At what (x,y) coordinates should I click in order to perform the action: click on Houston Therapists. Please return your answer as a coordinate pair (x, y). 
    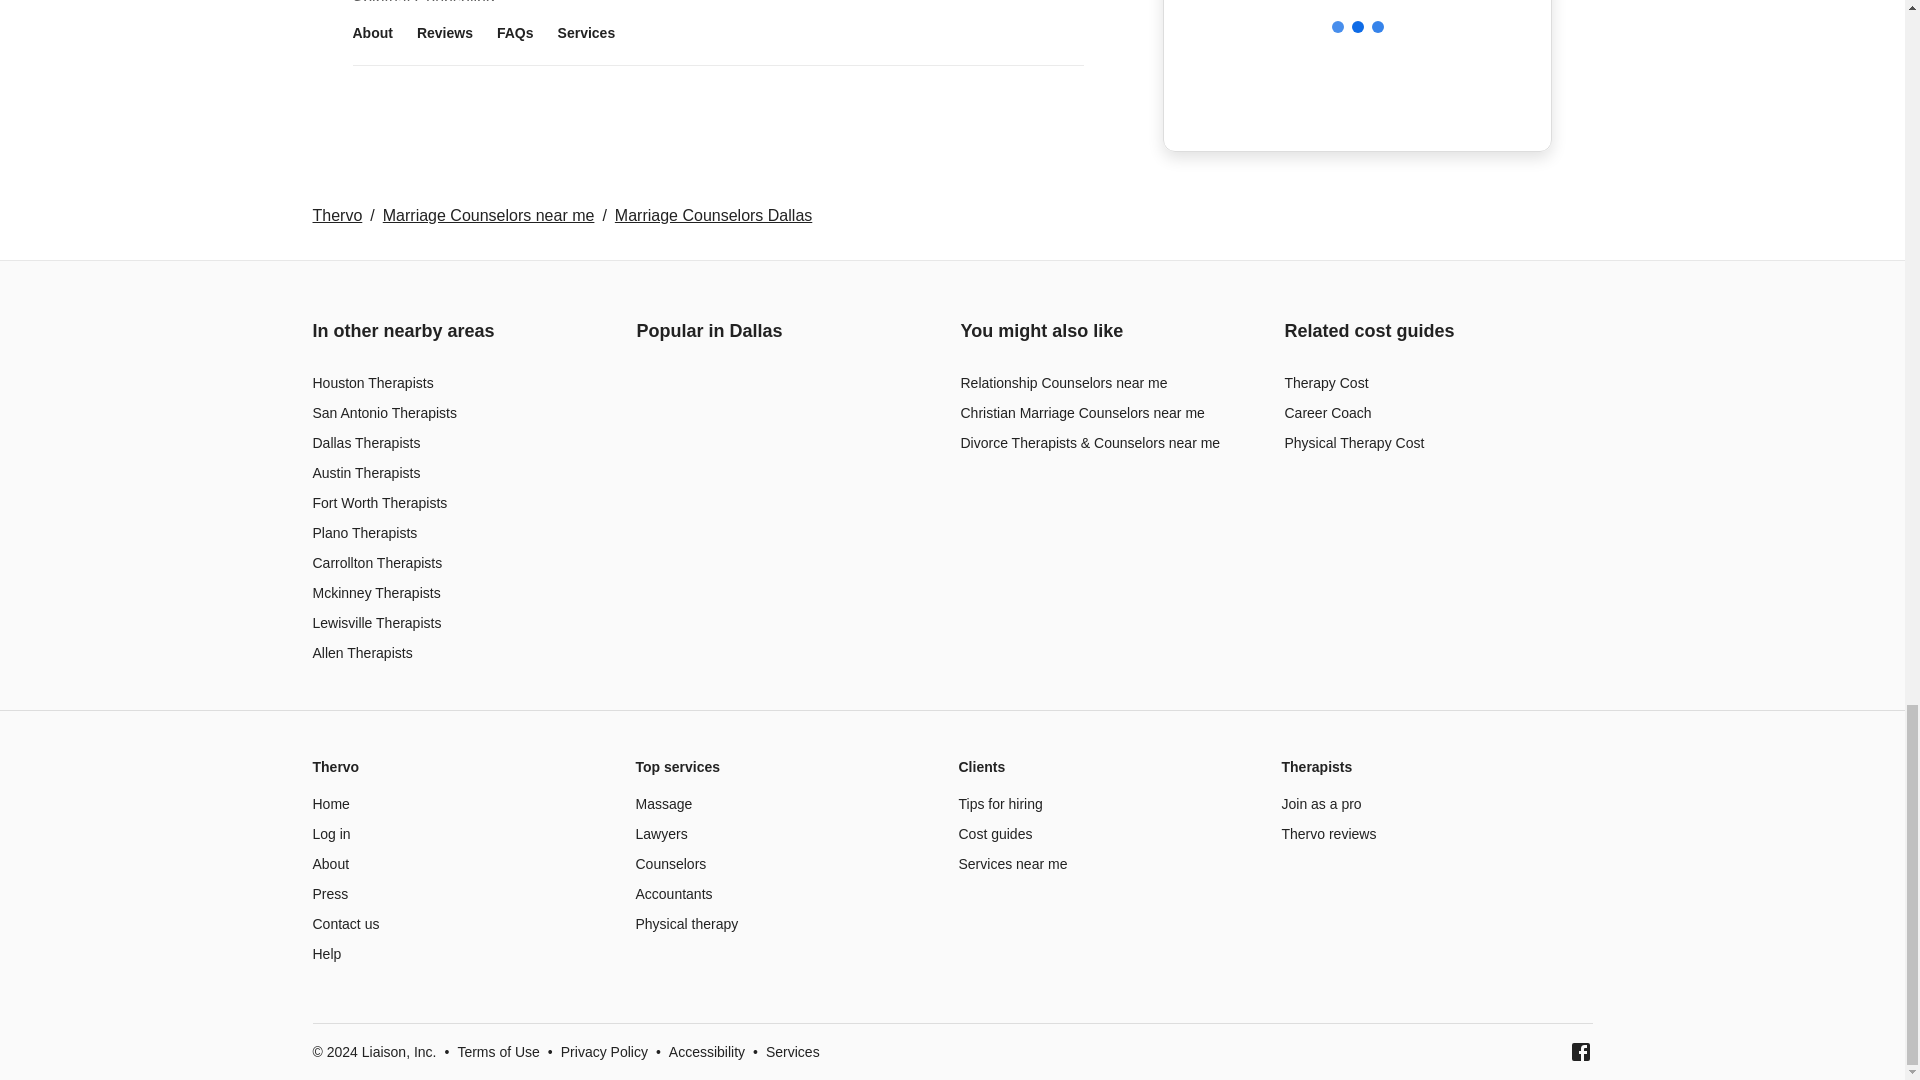
    Looking at the image, I should click on (372, 382).